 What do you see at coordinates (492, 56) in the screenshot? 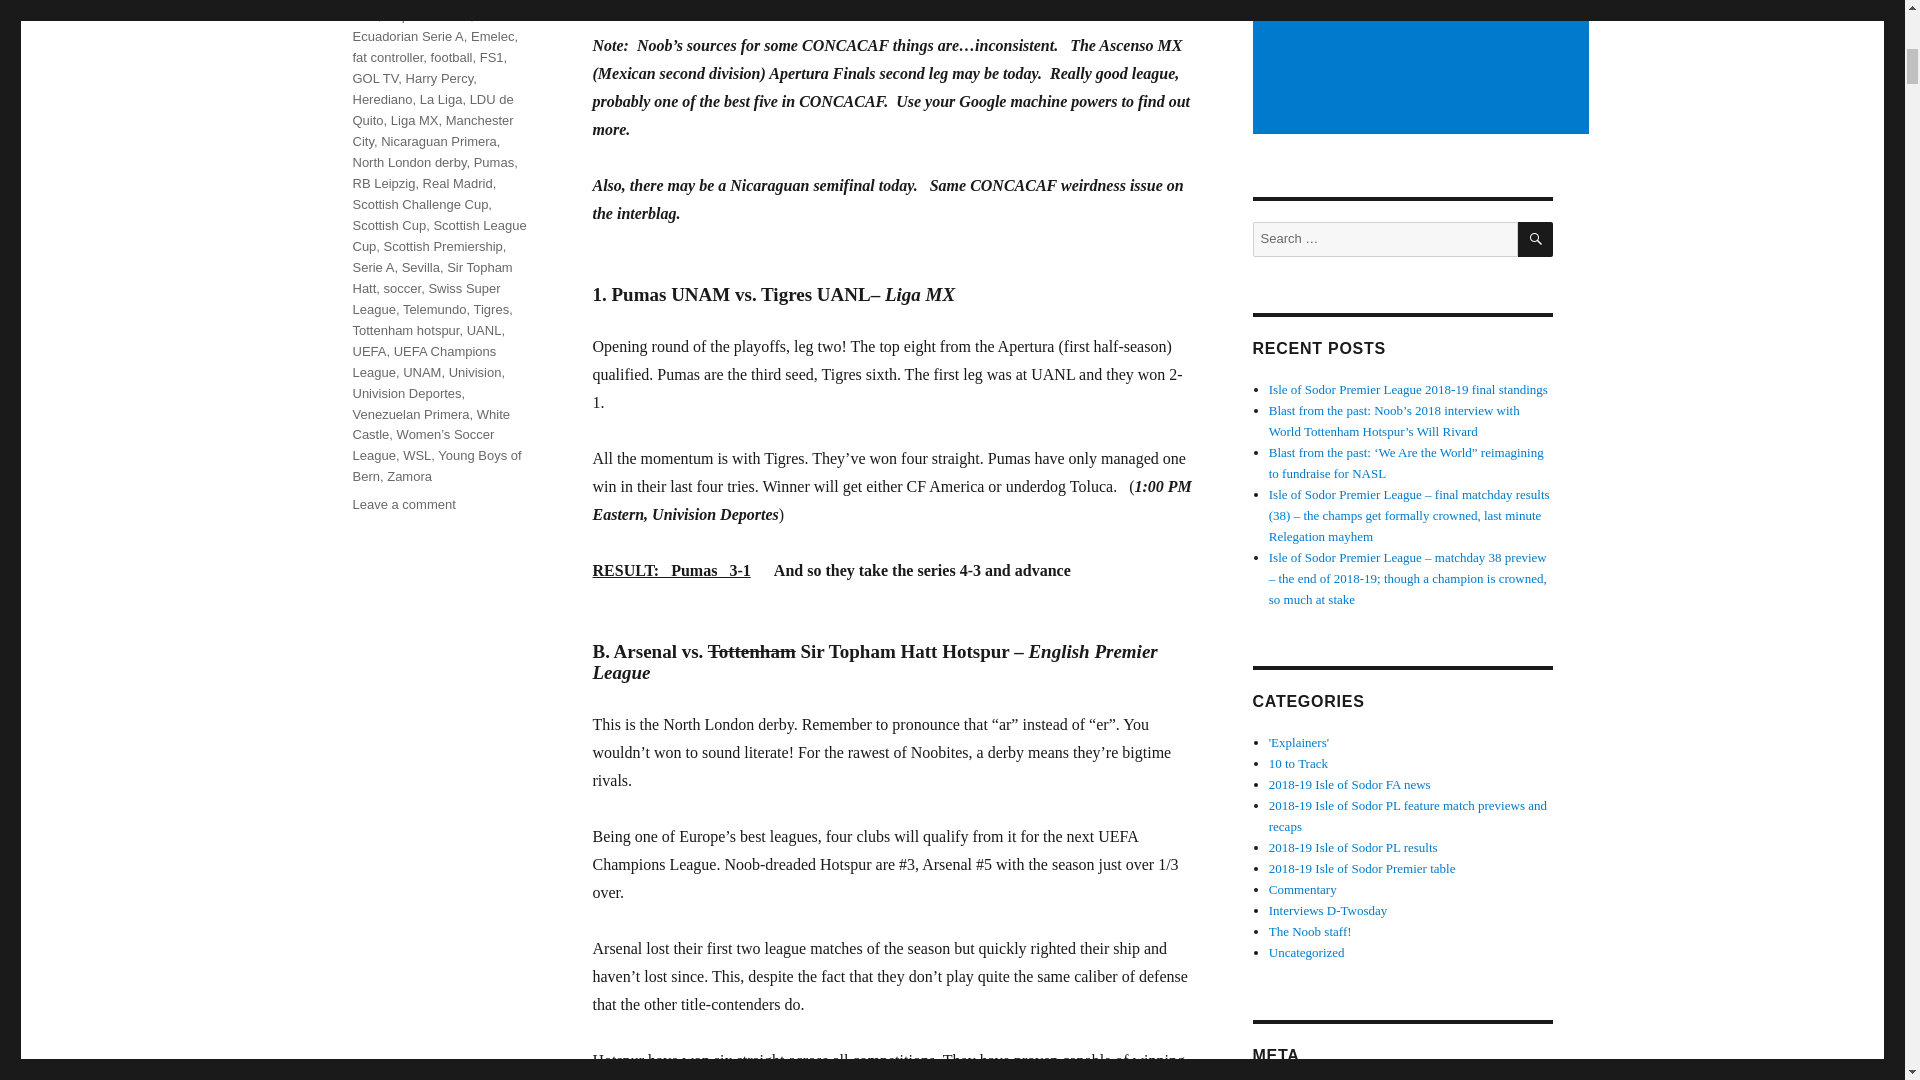
I see `FS1` at bounding box center [492, 56].